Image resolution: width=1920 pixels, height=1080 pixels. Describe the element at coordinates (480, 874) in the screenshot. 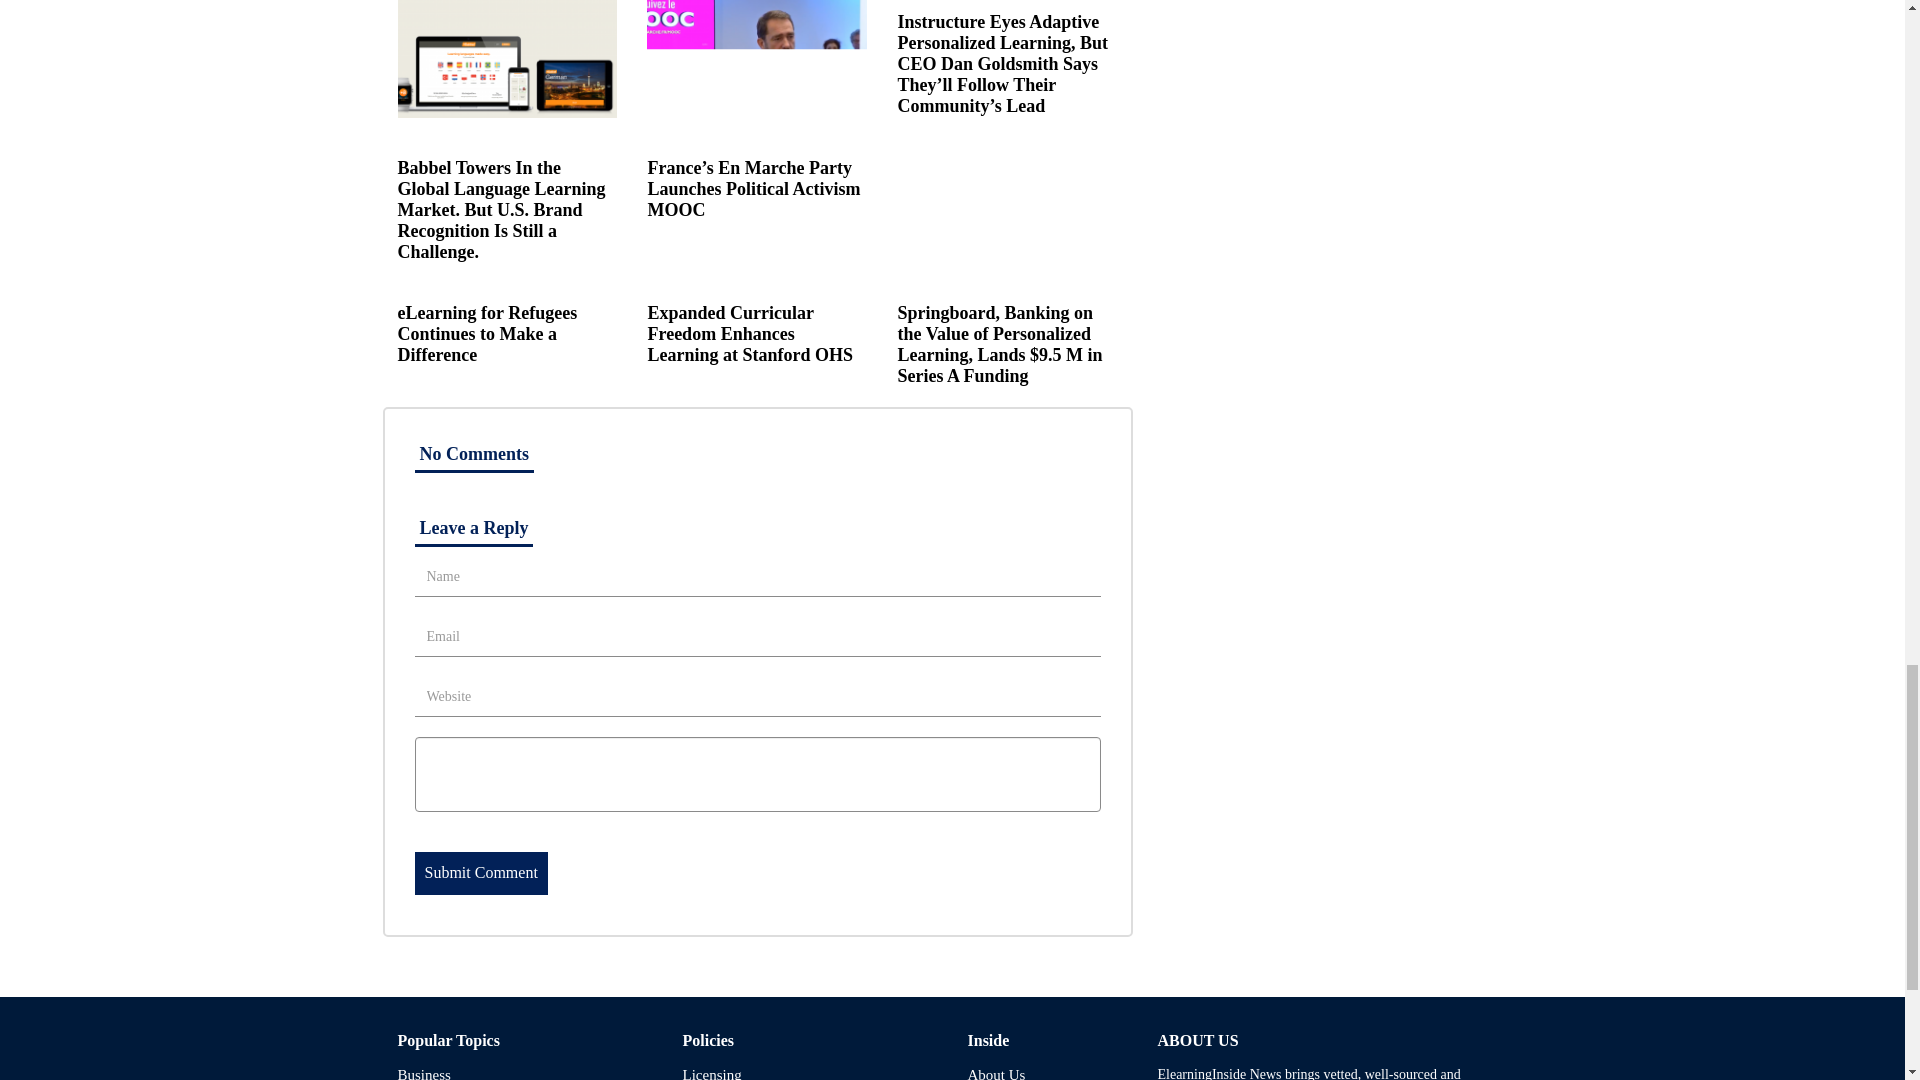

I see `Submit Comment` at that location.